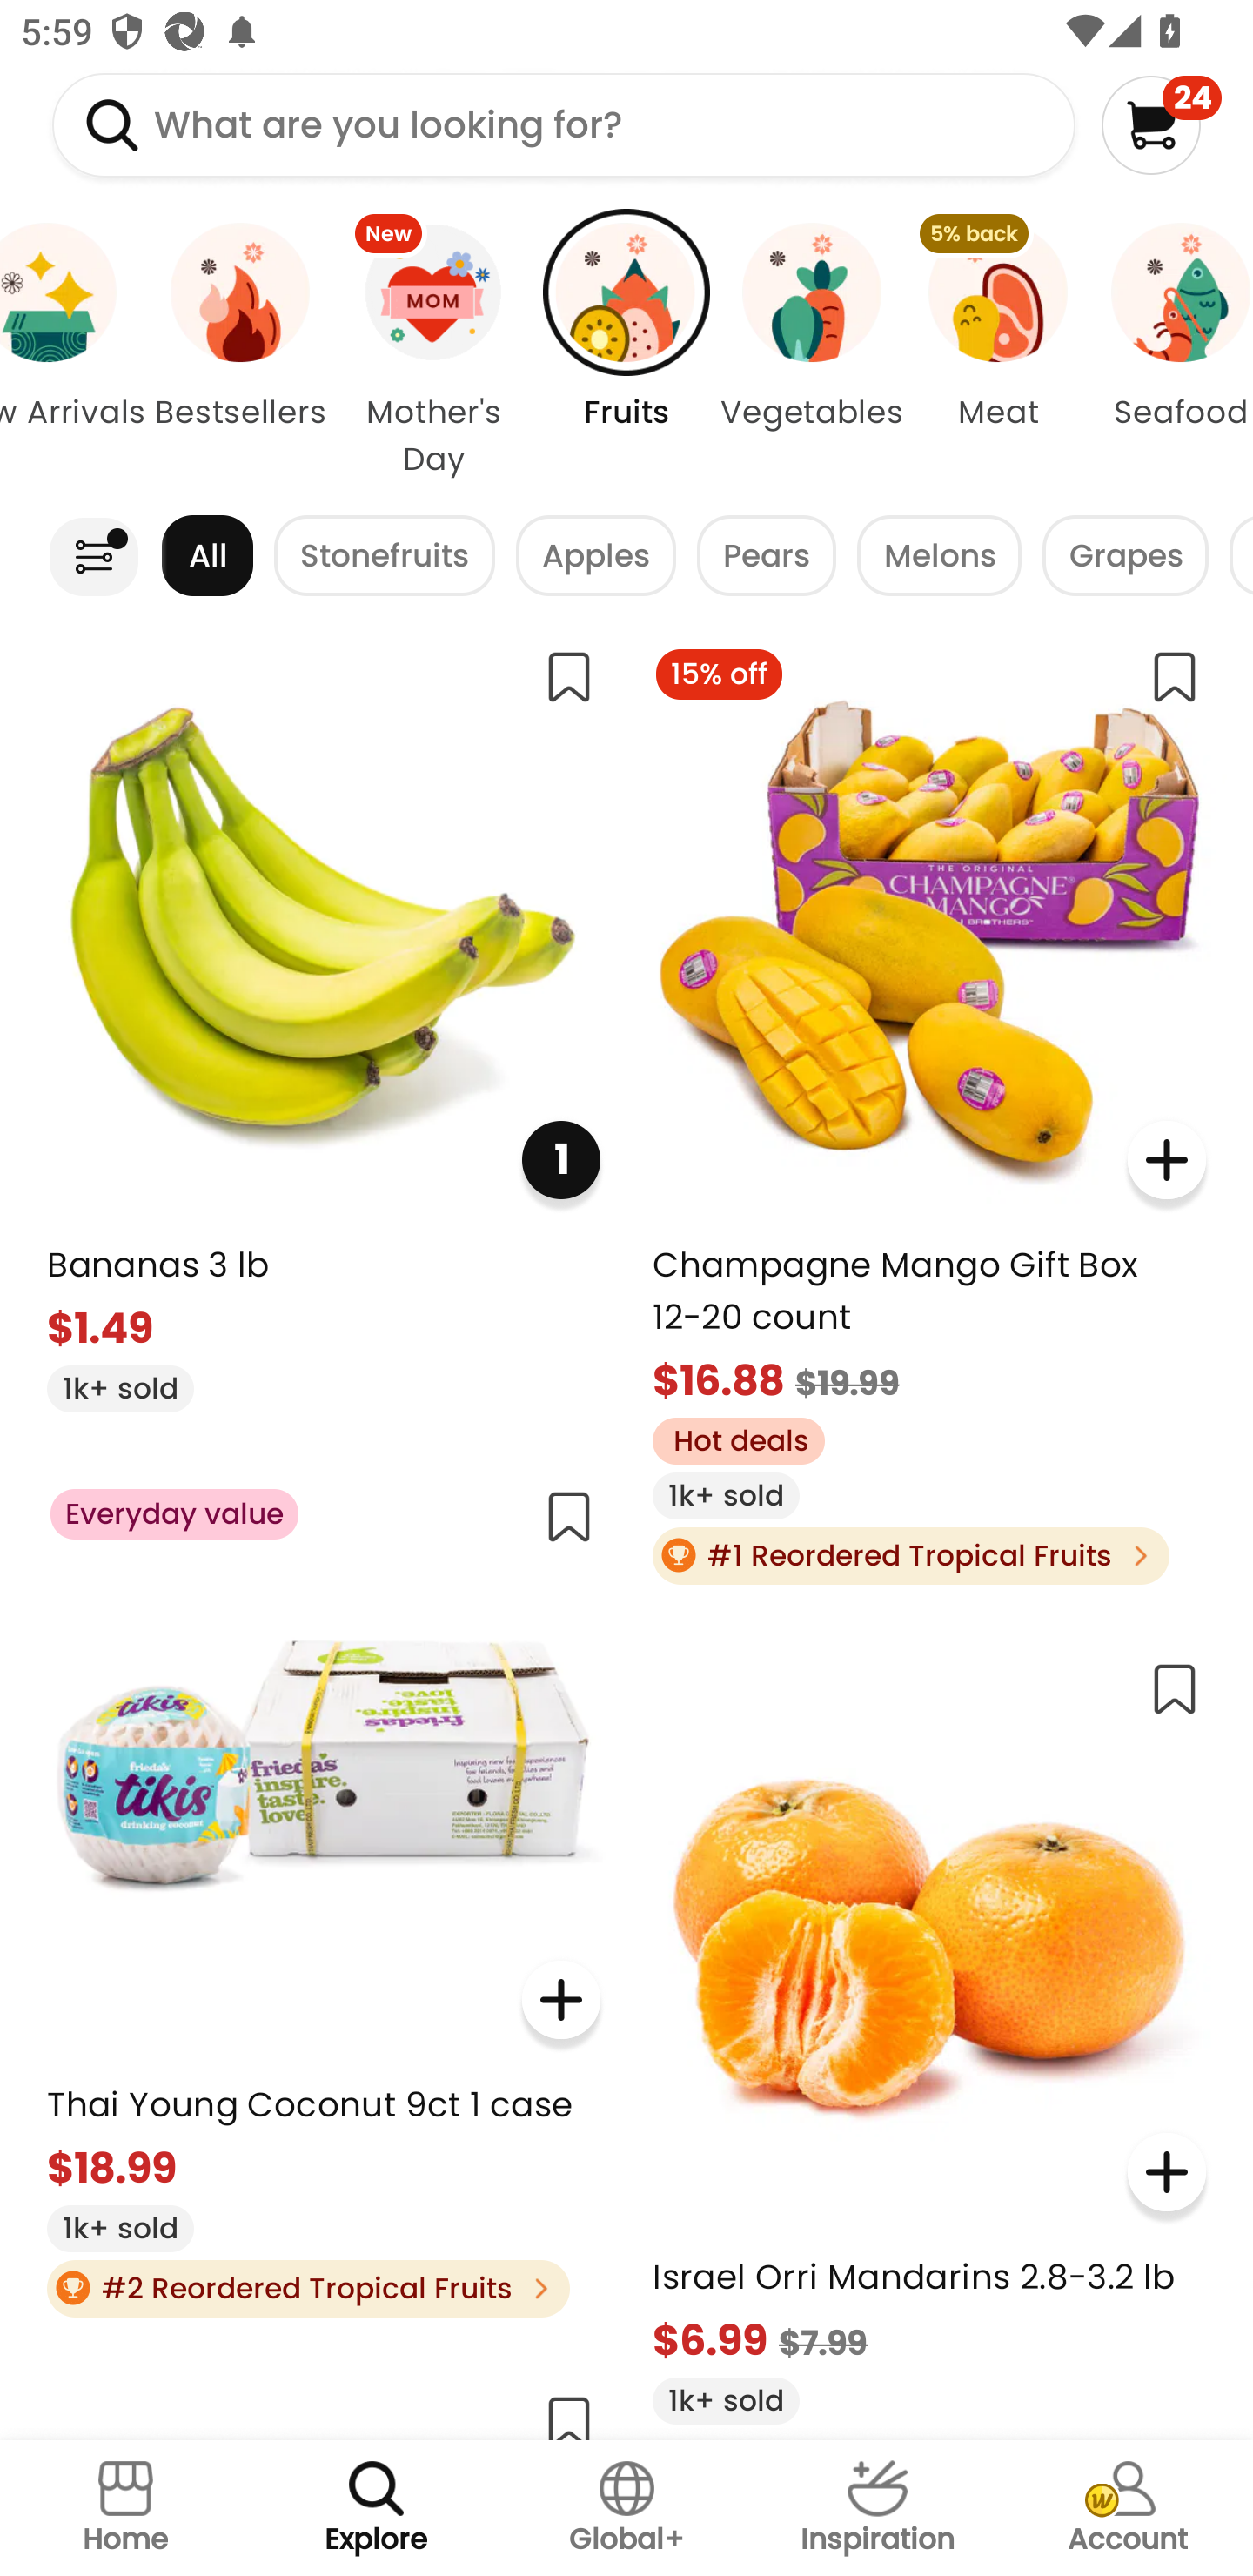 The width and height of the screenshot is (1253, 2576). I want to click on Fruits, so click(626, 352).